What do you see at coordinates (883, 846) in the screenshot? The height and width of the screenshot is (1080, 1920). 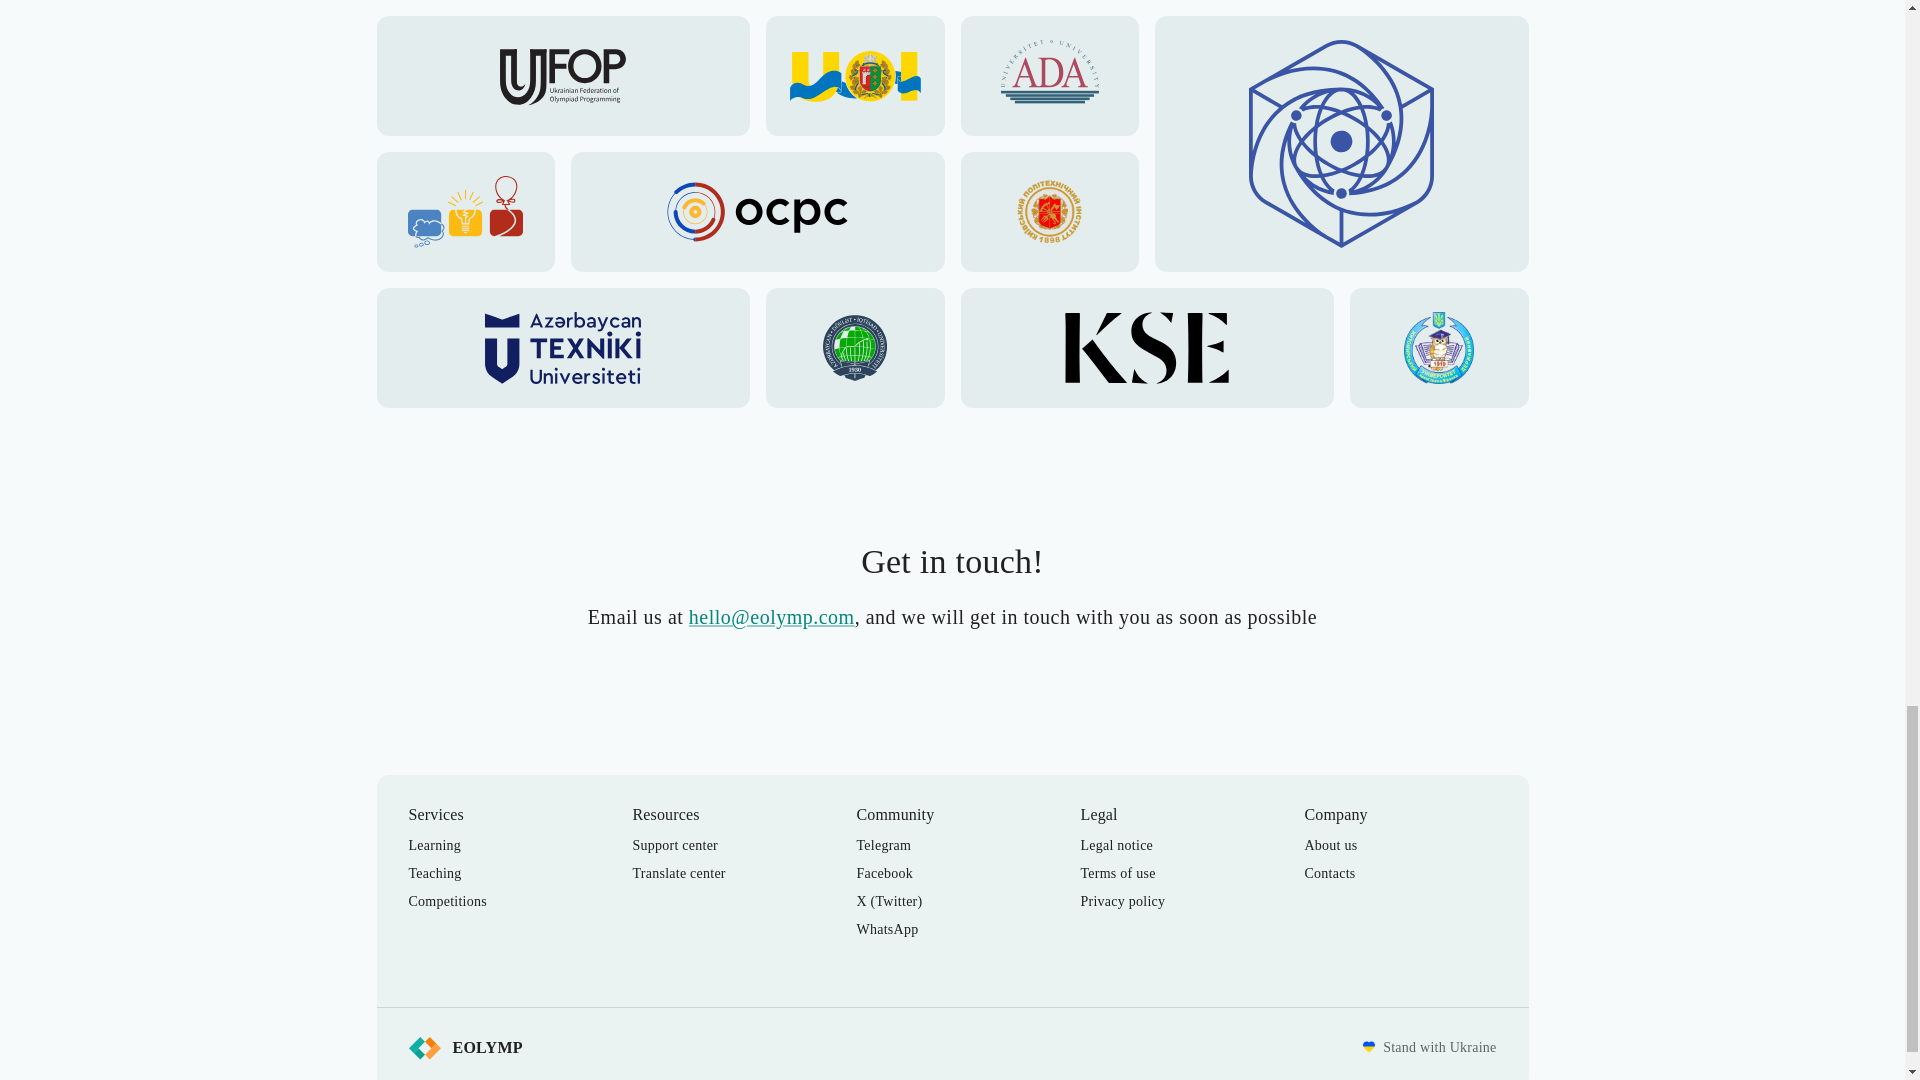 I see `Telegram` at bounding box center [883, 846].